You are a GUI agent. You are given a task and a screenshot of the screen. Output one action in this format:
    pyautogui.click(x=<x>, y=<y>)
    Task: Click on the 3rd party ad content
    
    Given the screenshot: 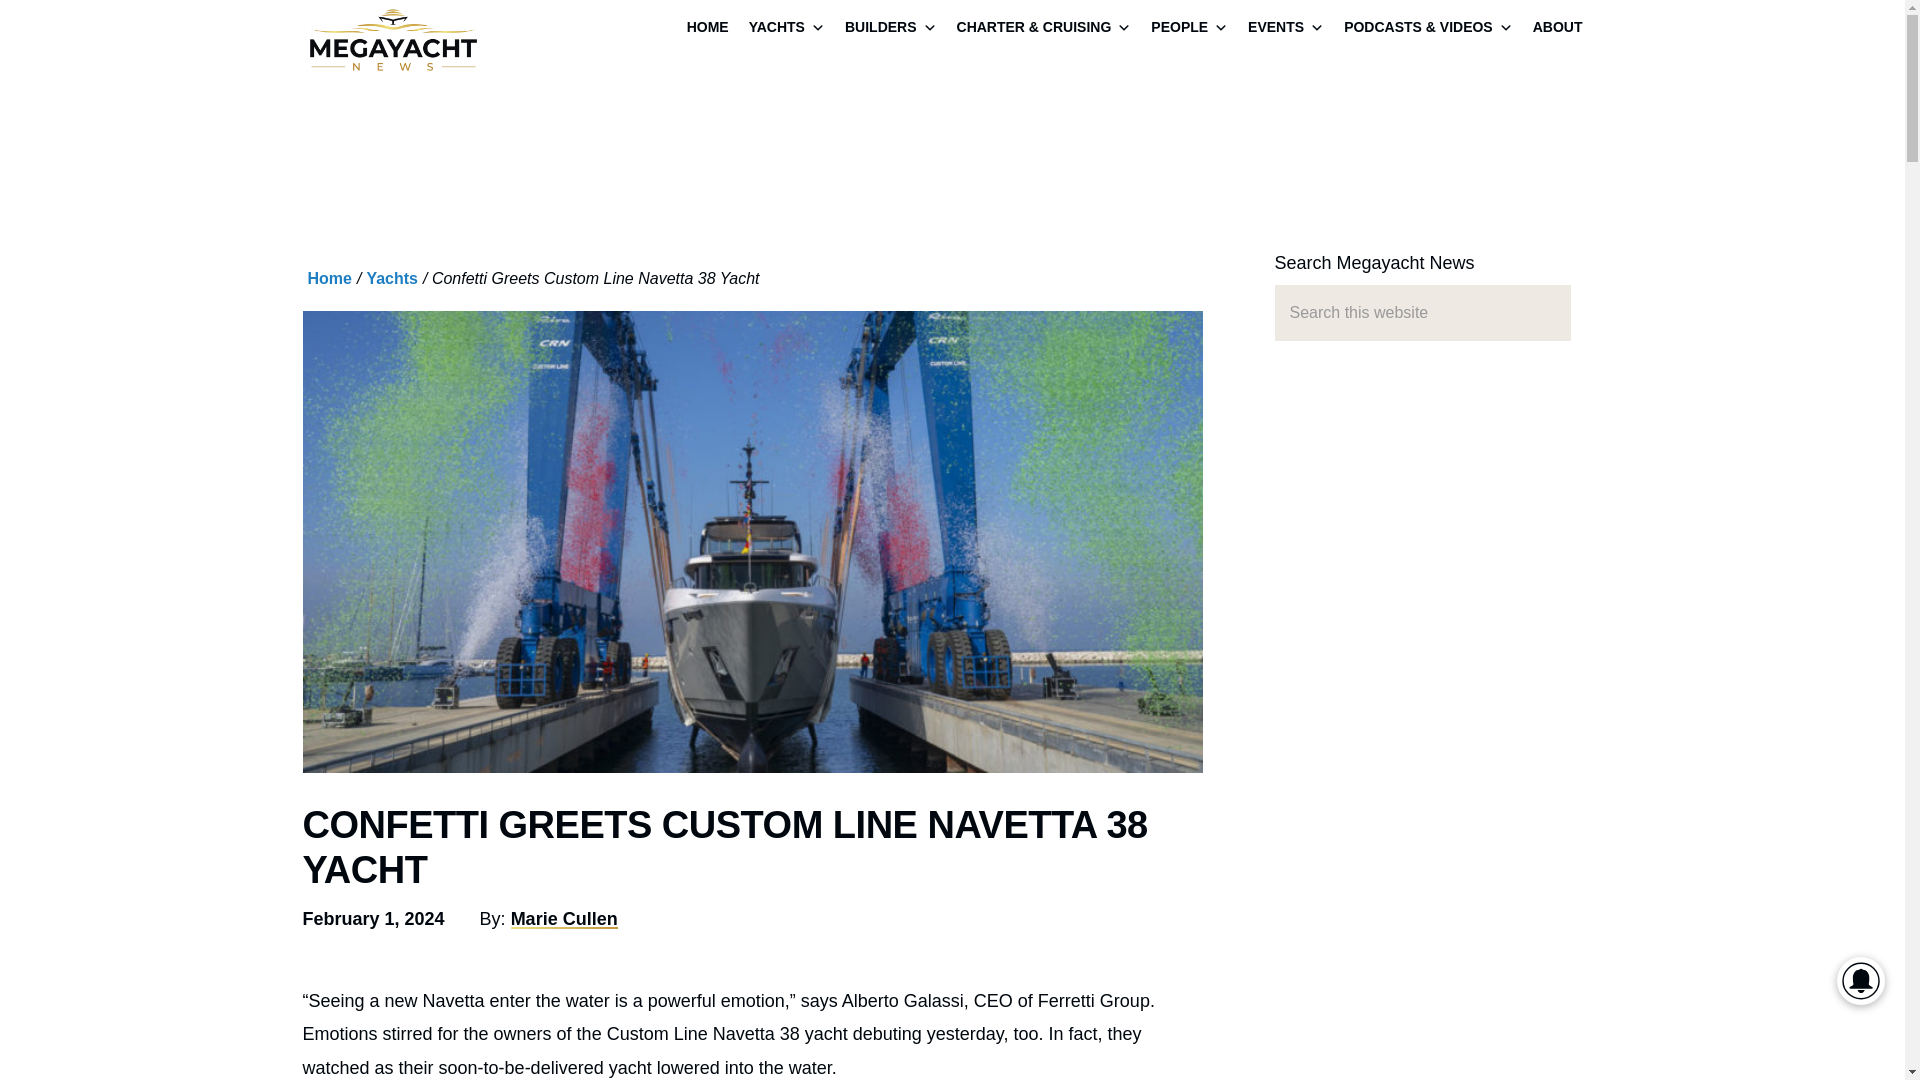 What is the action you would take?
    pyautogui.click(x=1422, y=912)
    